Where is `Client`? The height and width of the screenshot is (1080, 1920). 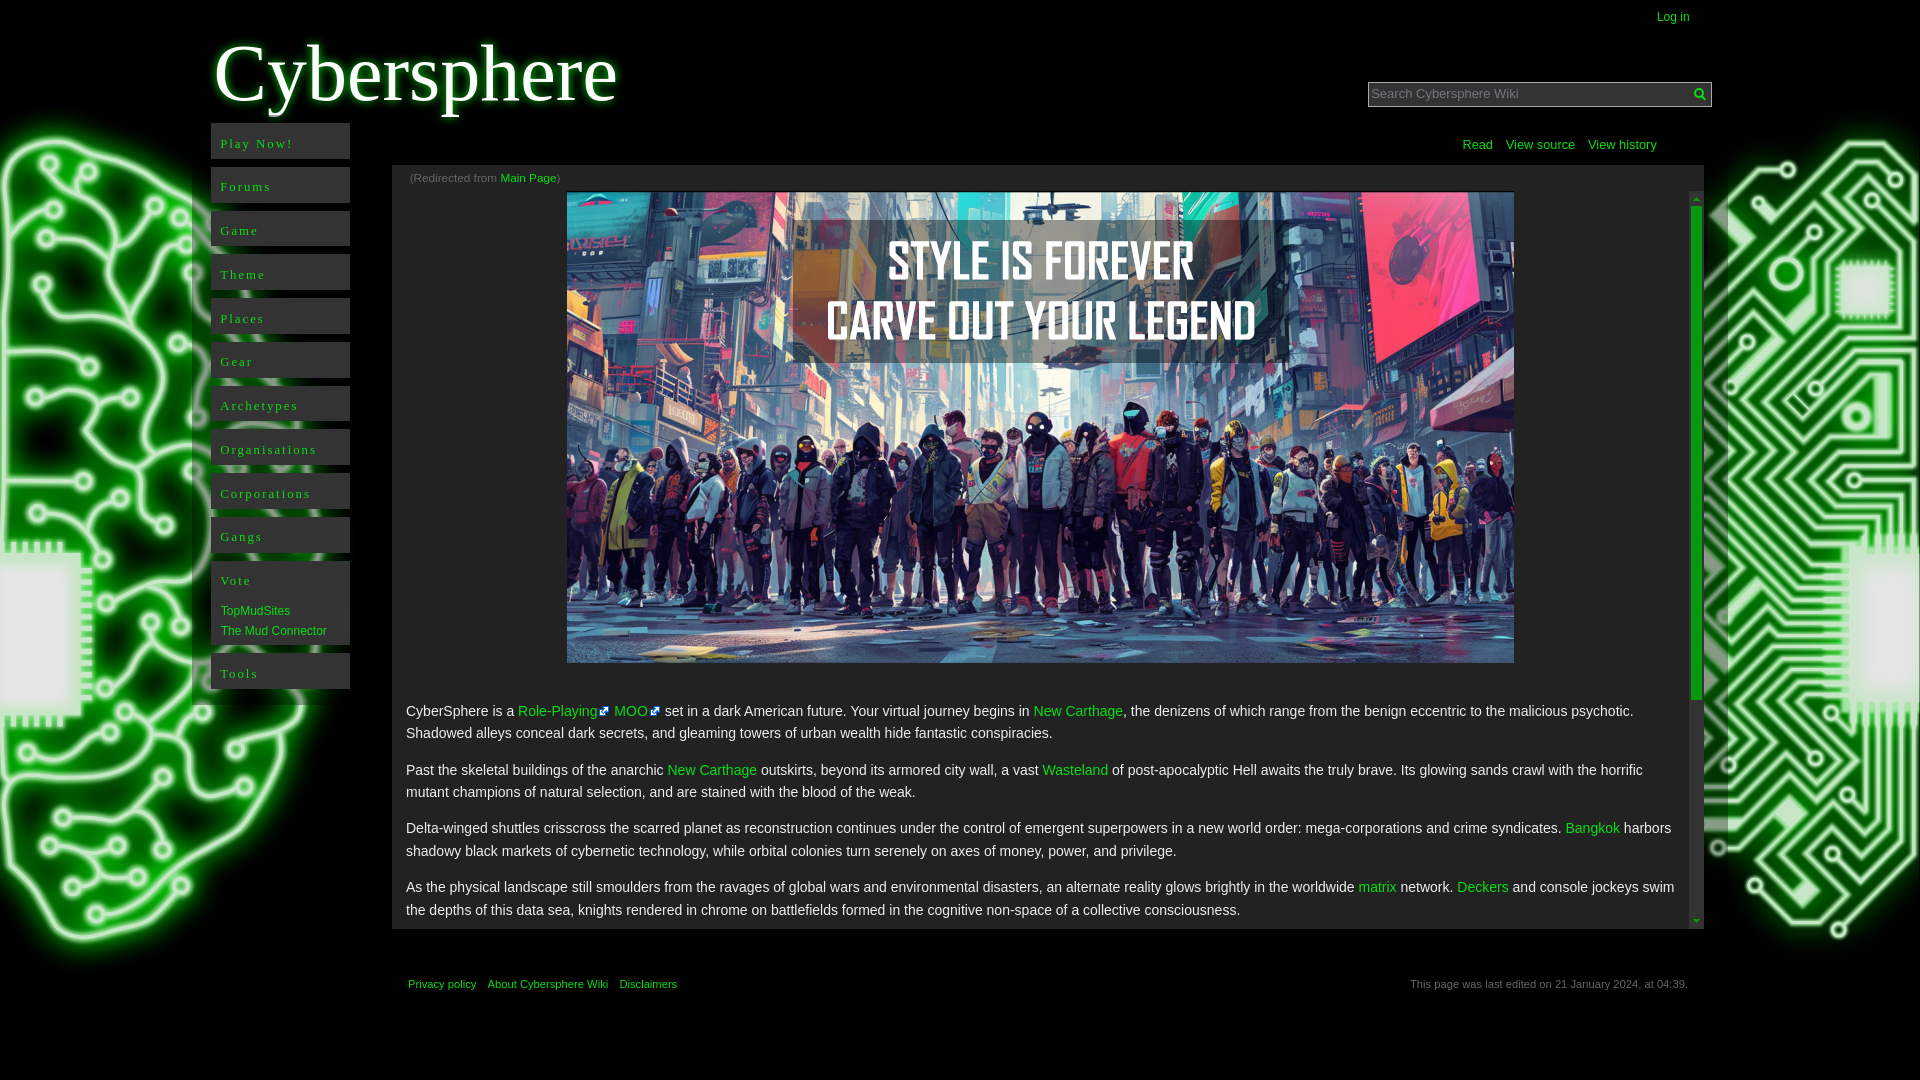 Client is located at coordinates (718, 982).